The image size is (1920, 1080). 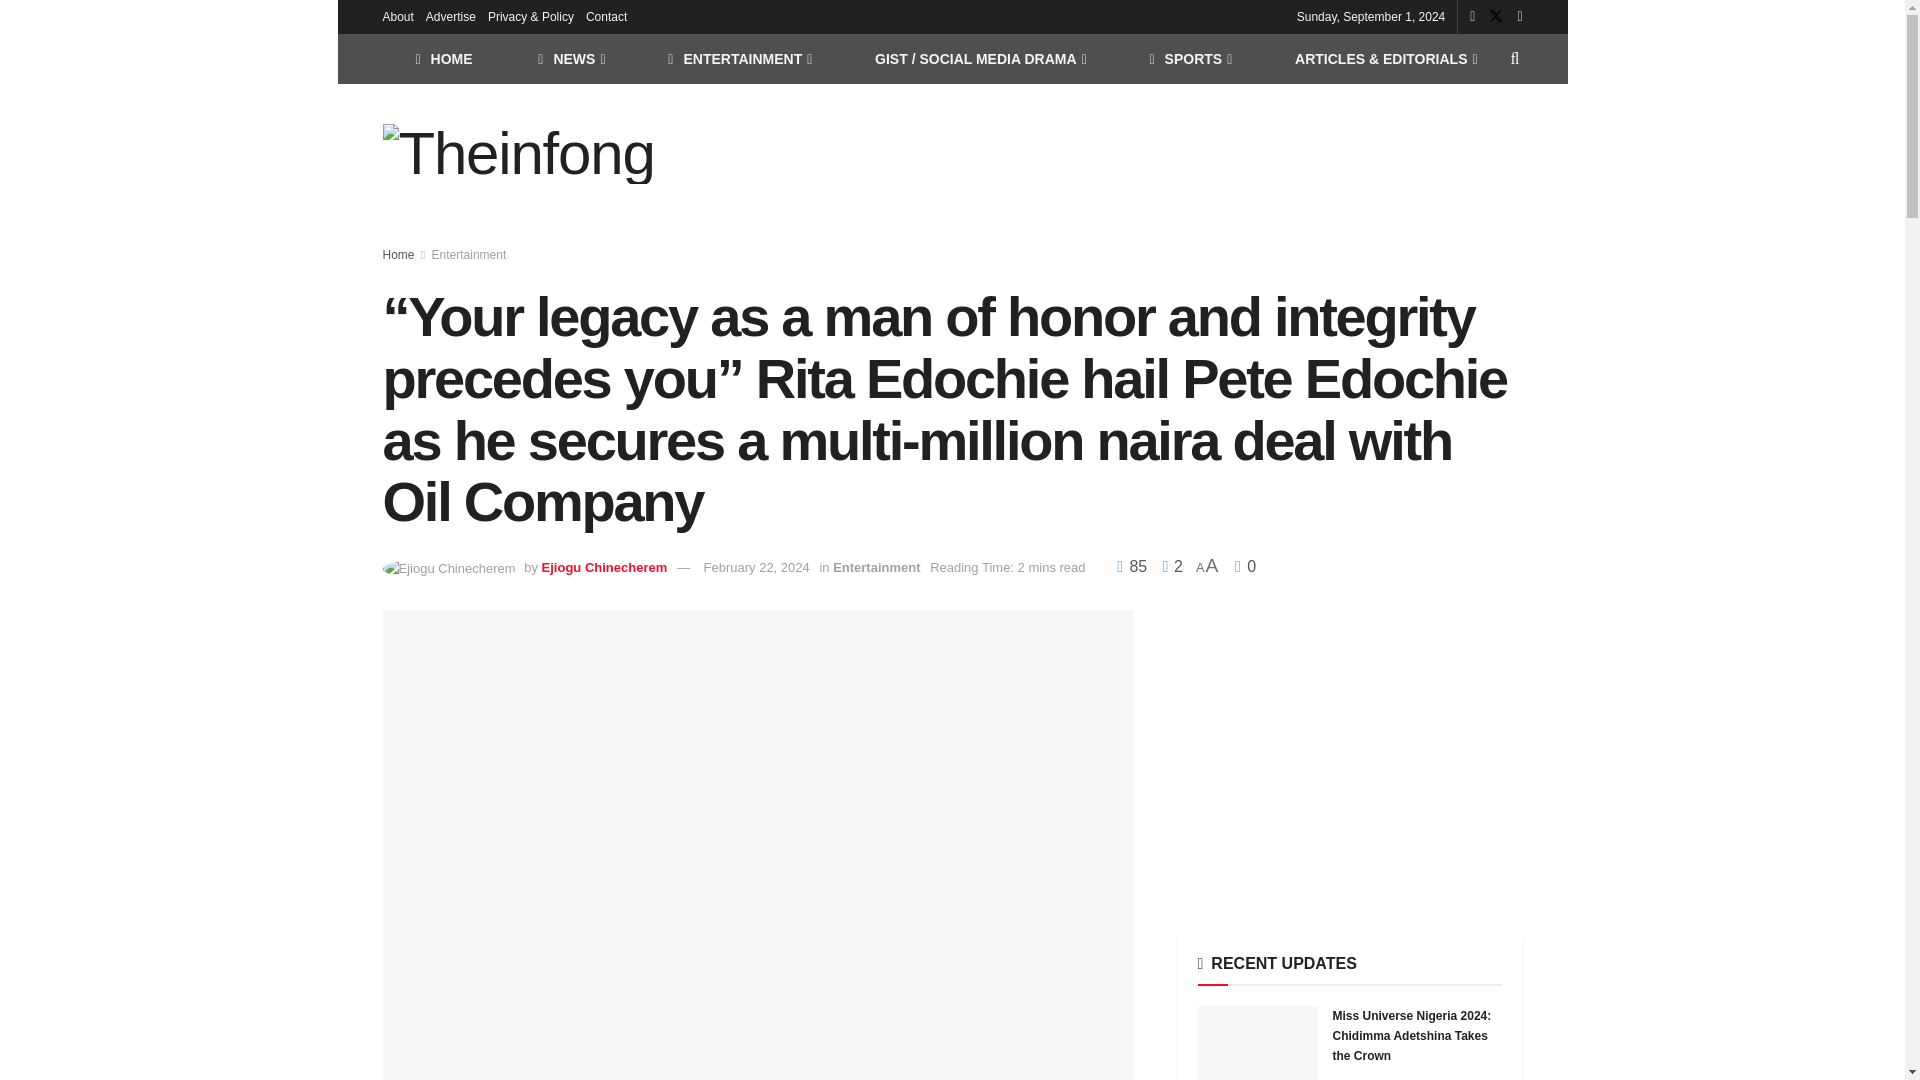 I want to click on Contact, so click(x=606, y=16).